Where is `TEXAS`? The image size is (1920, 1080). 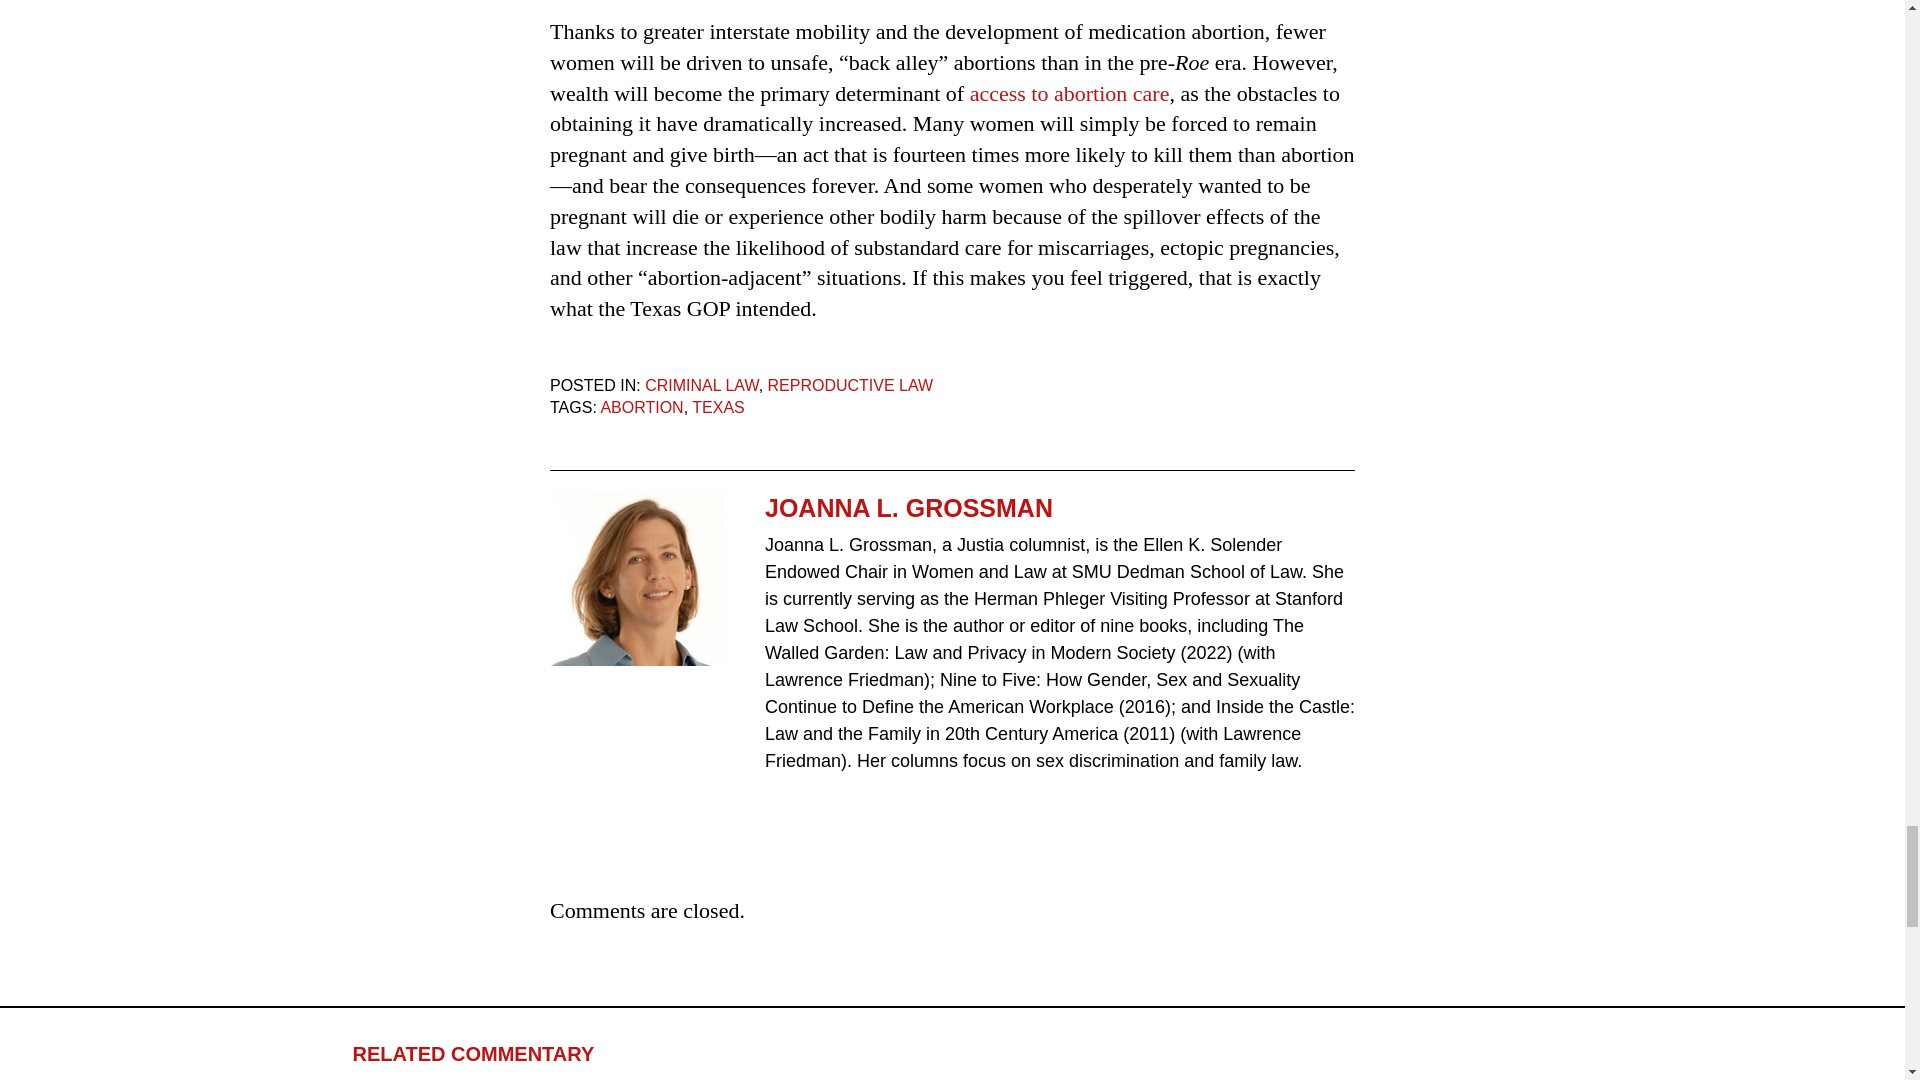
TEXAS is located at coordinates (718, 406).